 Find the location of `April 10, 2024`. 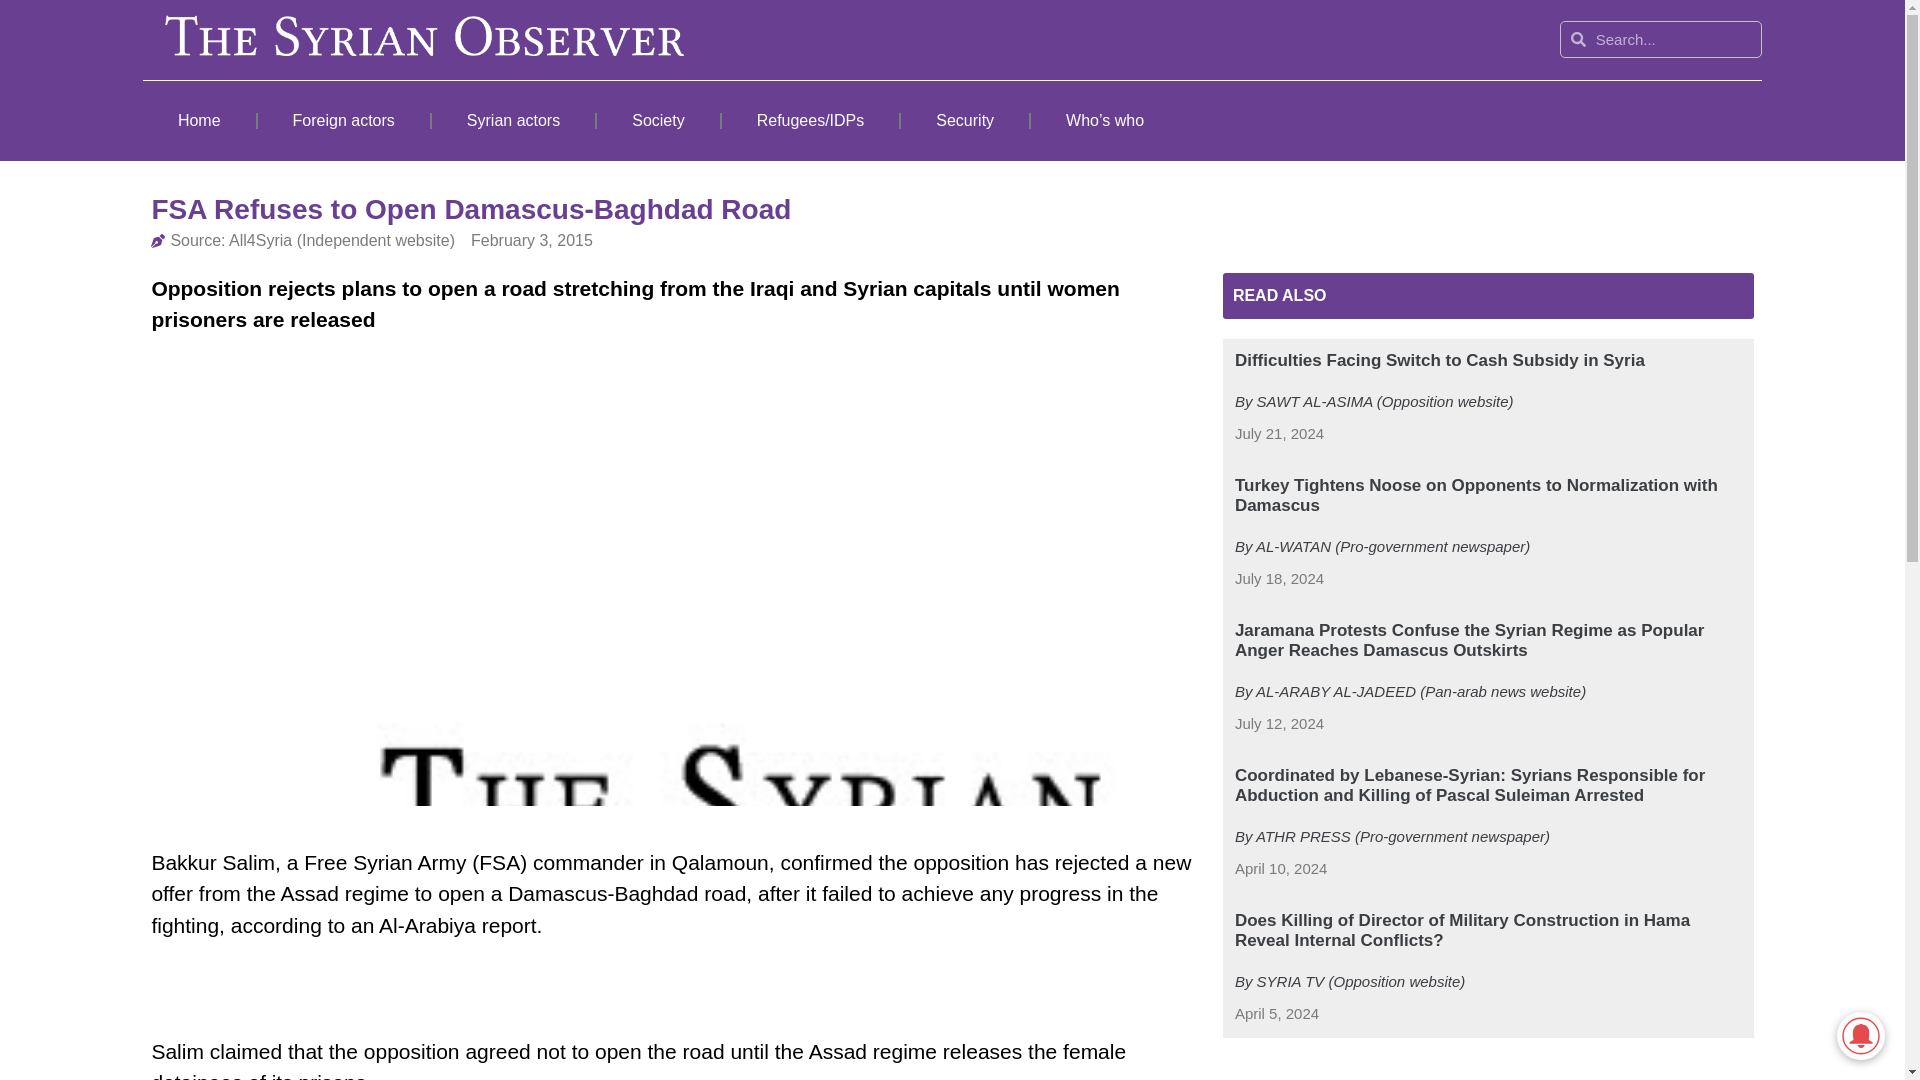

April 10, 2024 is located at coordinates (1281, 869).